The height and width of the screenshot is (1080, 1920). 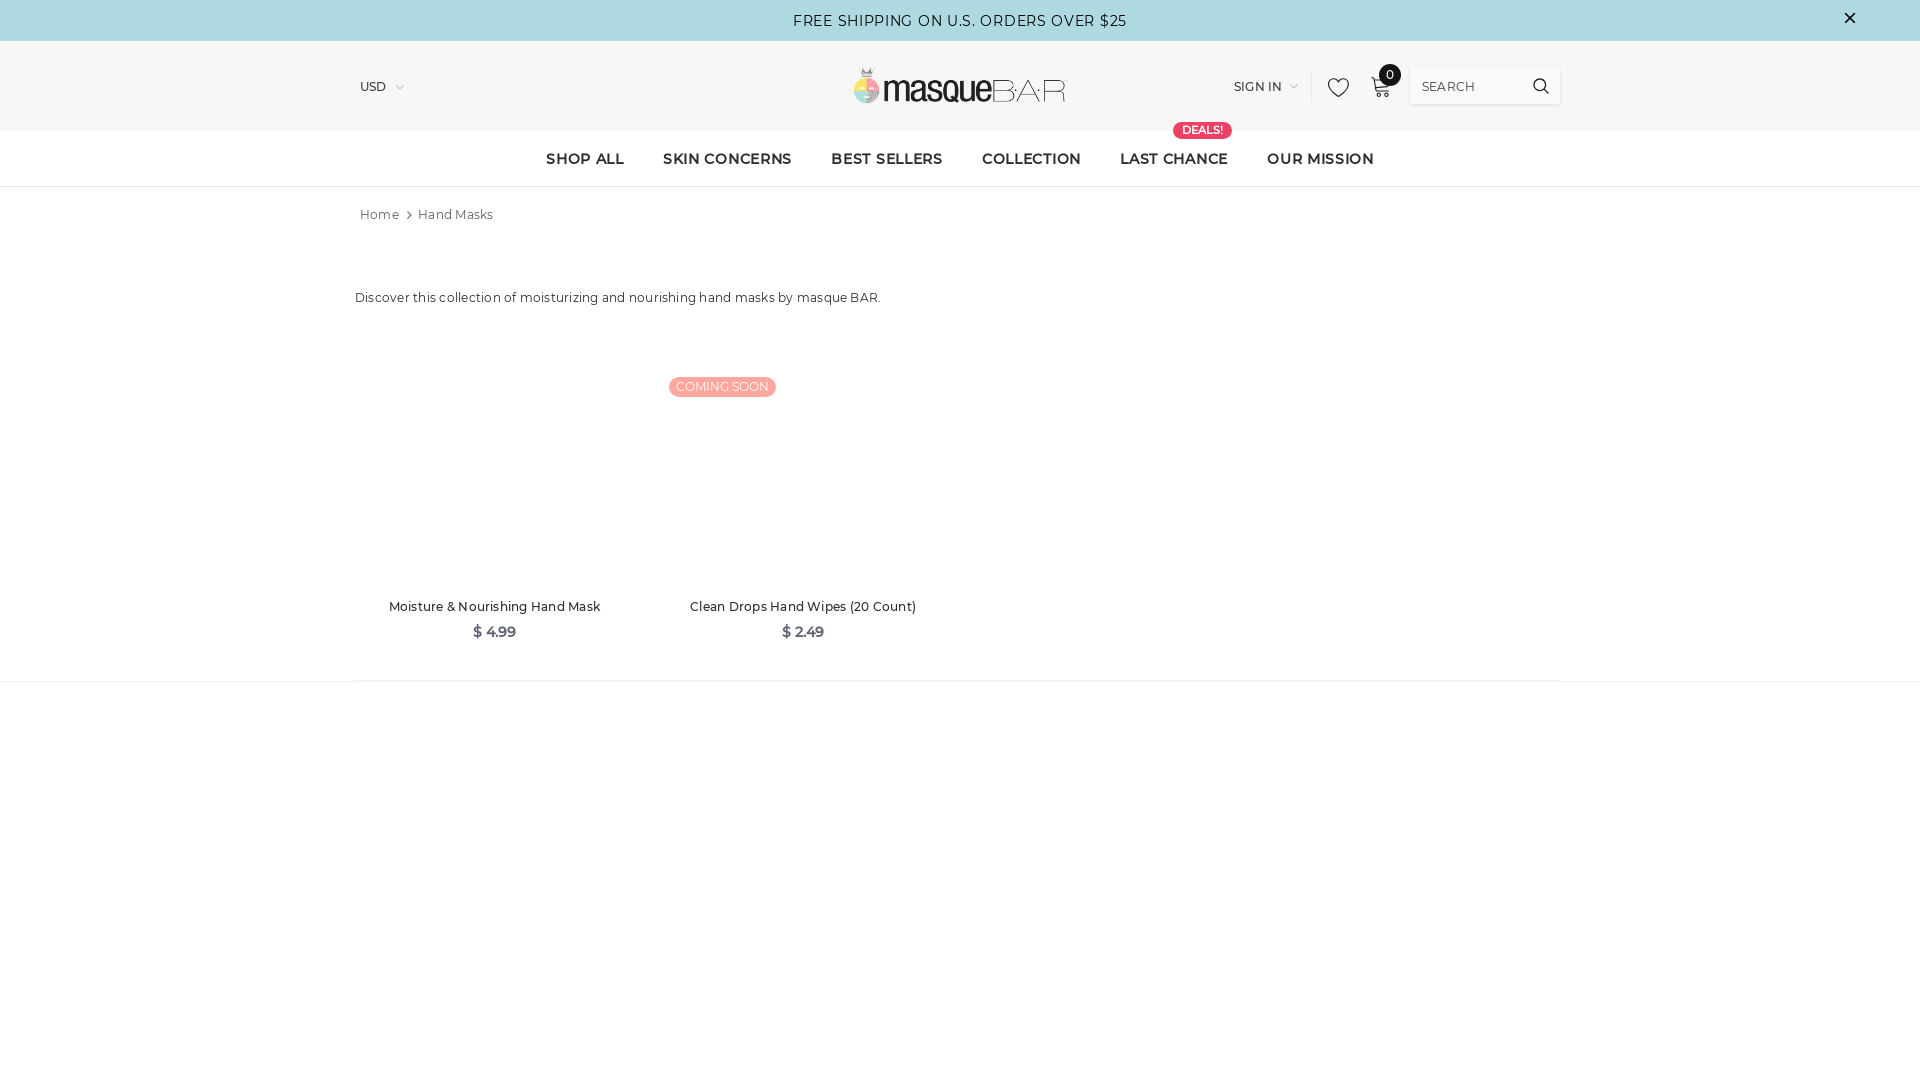 I want to click on SKIN CONCERNS, so click(x=728, y=158).